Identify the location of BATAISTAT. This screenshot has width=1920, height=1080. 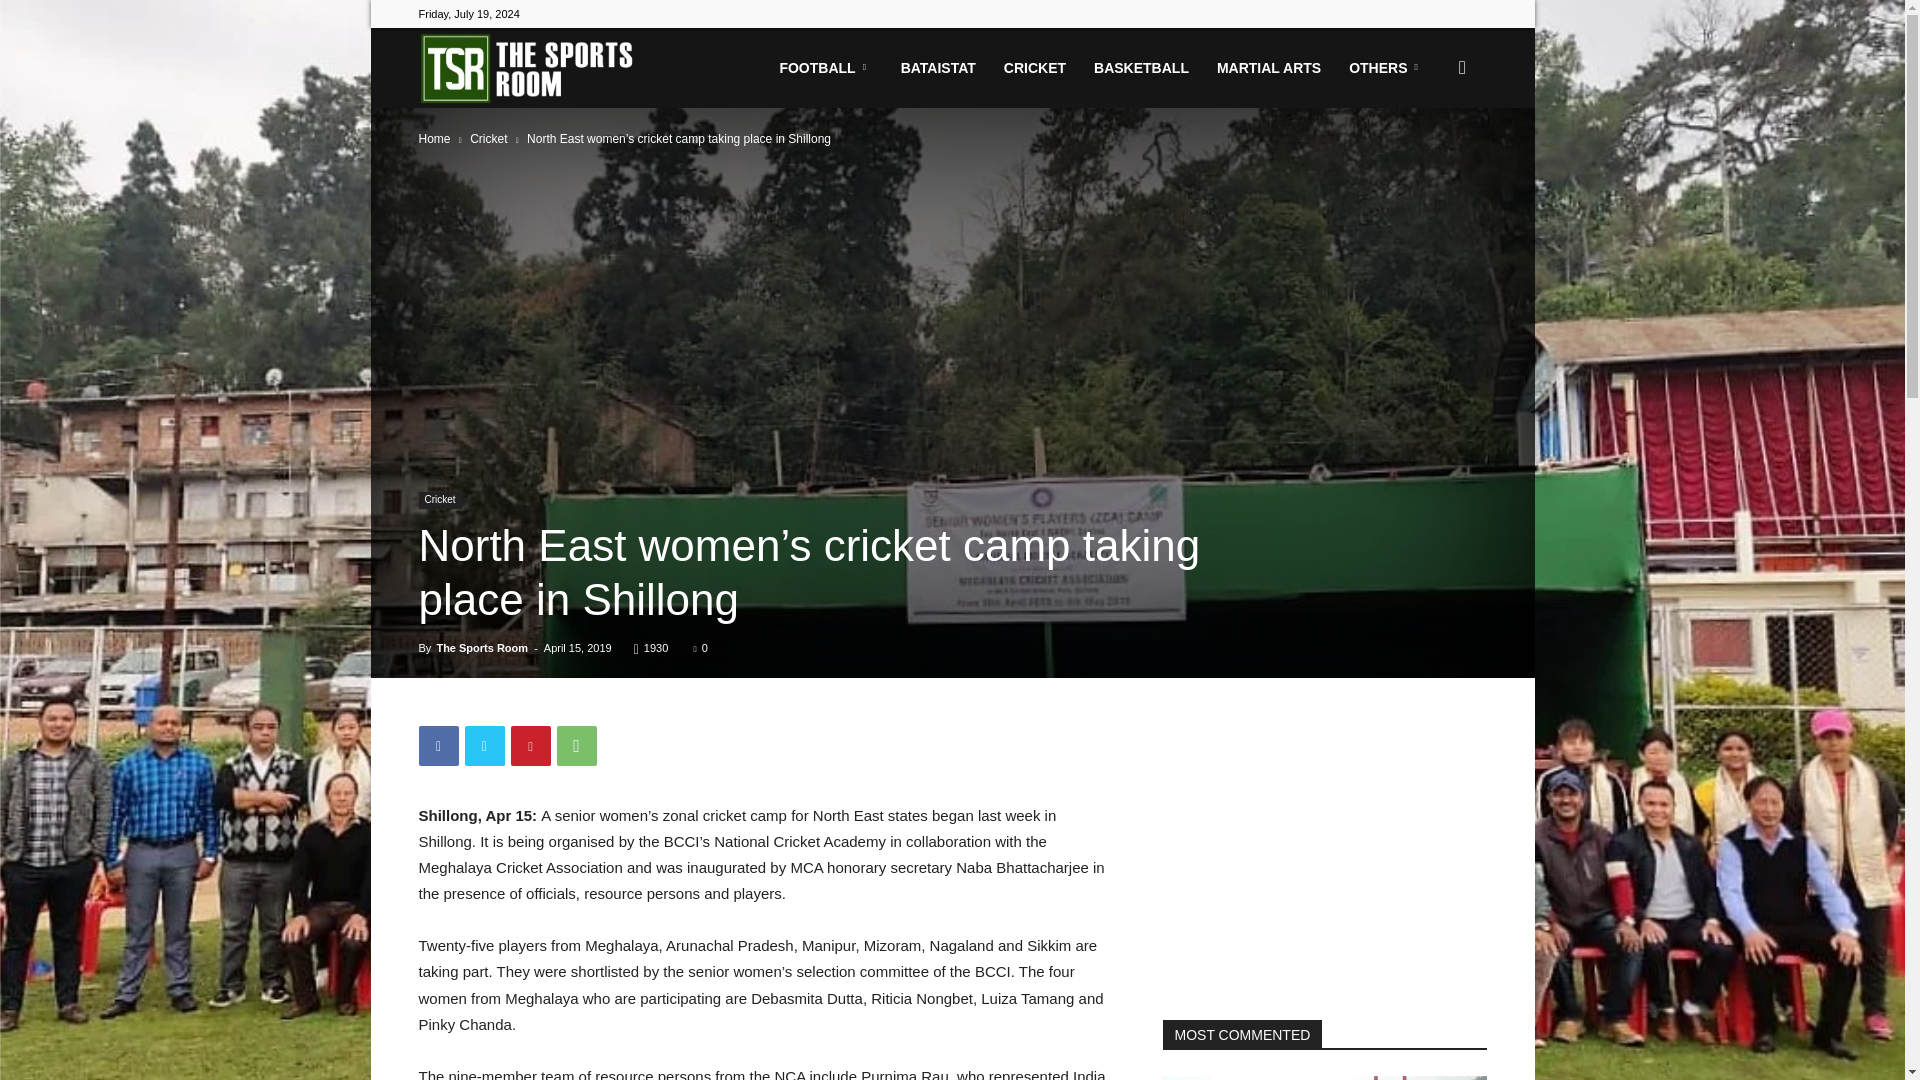
(938, 68).